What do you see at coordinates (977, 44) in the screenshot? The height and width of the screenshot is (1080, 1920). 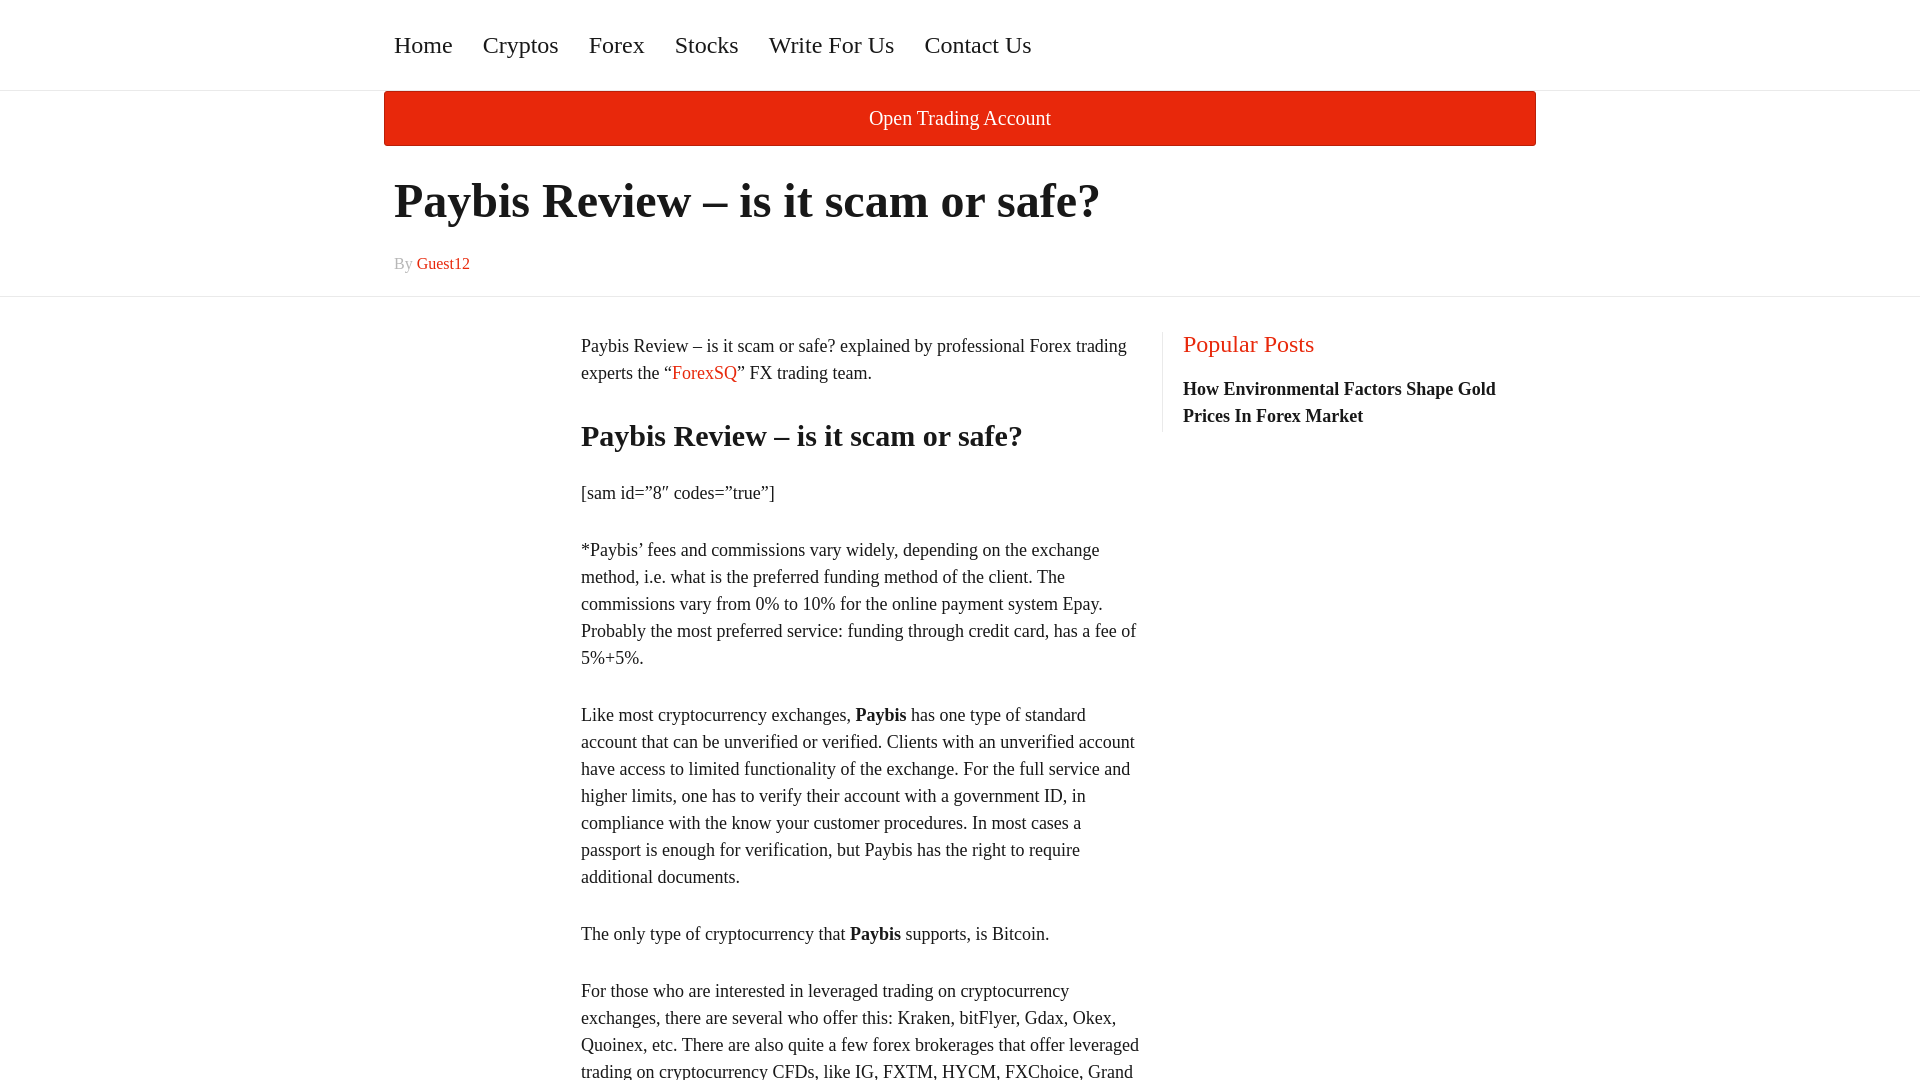 I see `Contact Us` at bounding box center [977, 44].